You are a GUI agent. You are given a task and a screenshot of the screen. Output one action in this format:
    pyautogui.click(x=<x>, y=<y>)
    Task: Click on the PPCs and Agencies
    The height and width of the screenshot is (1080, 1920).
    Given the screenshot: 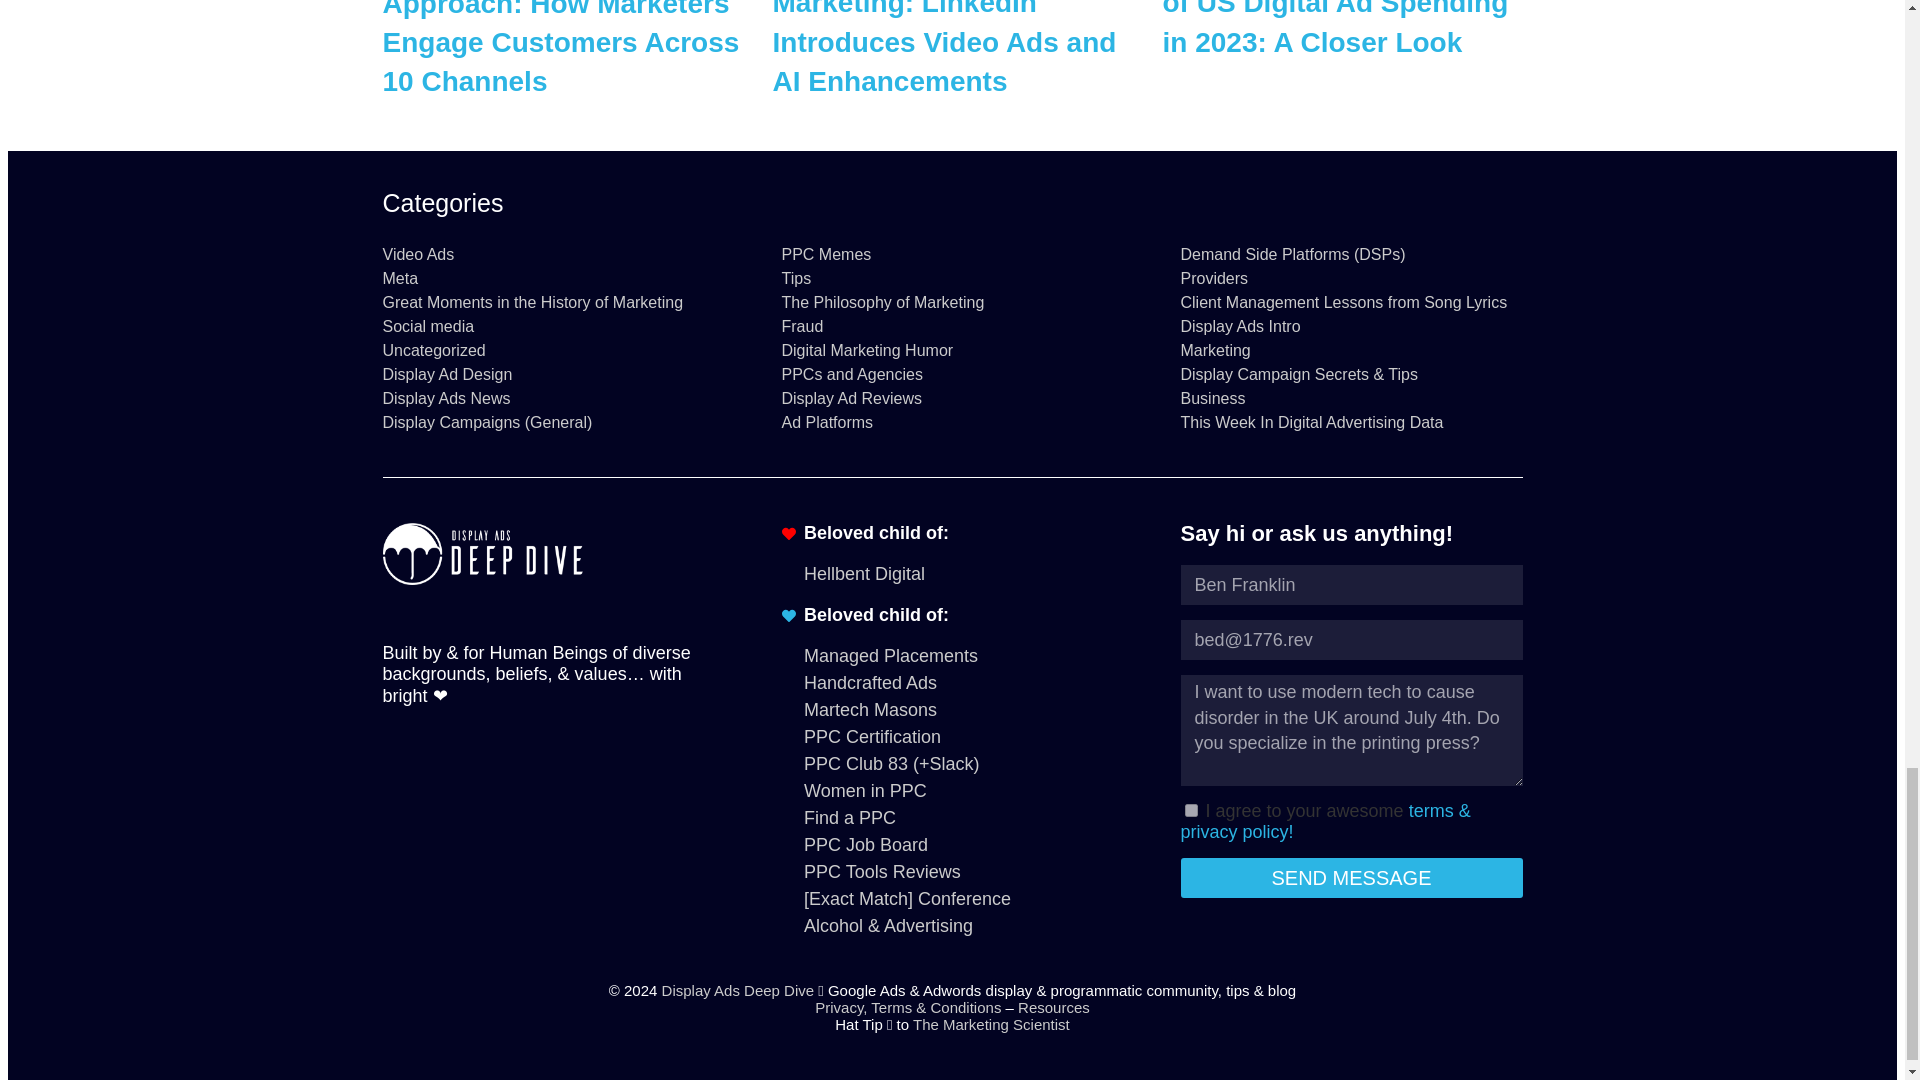 What is the action you would take?
    pyautogui.click(x=952, y=375)
    